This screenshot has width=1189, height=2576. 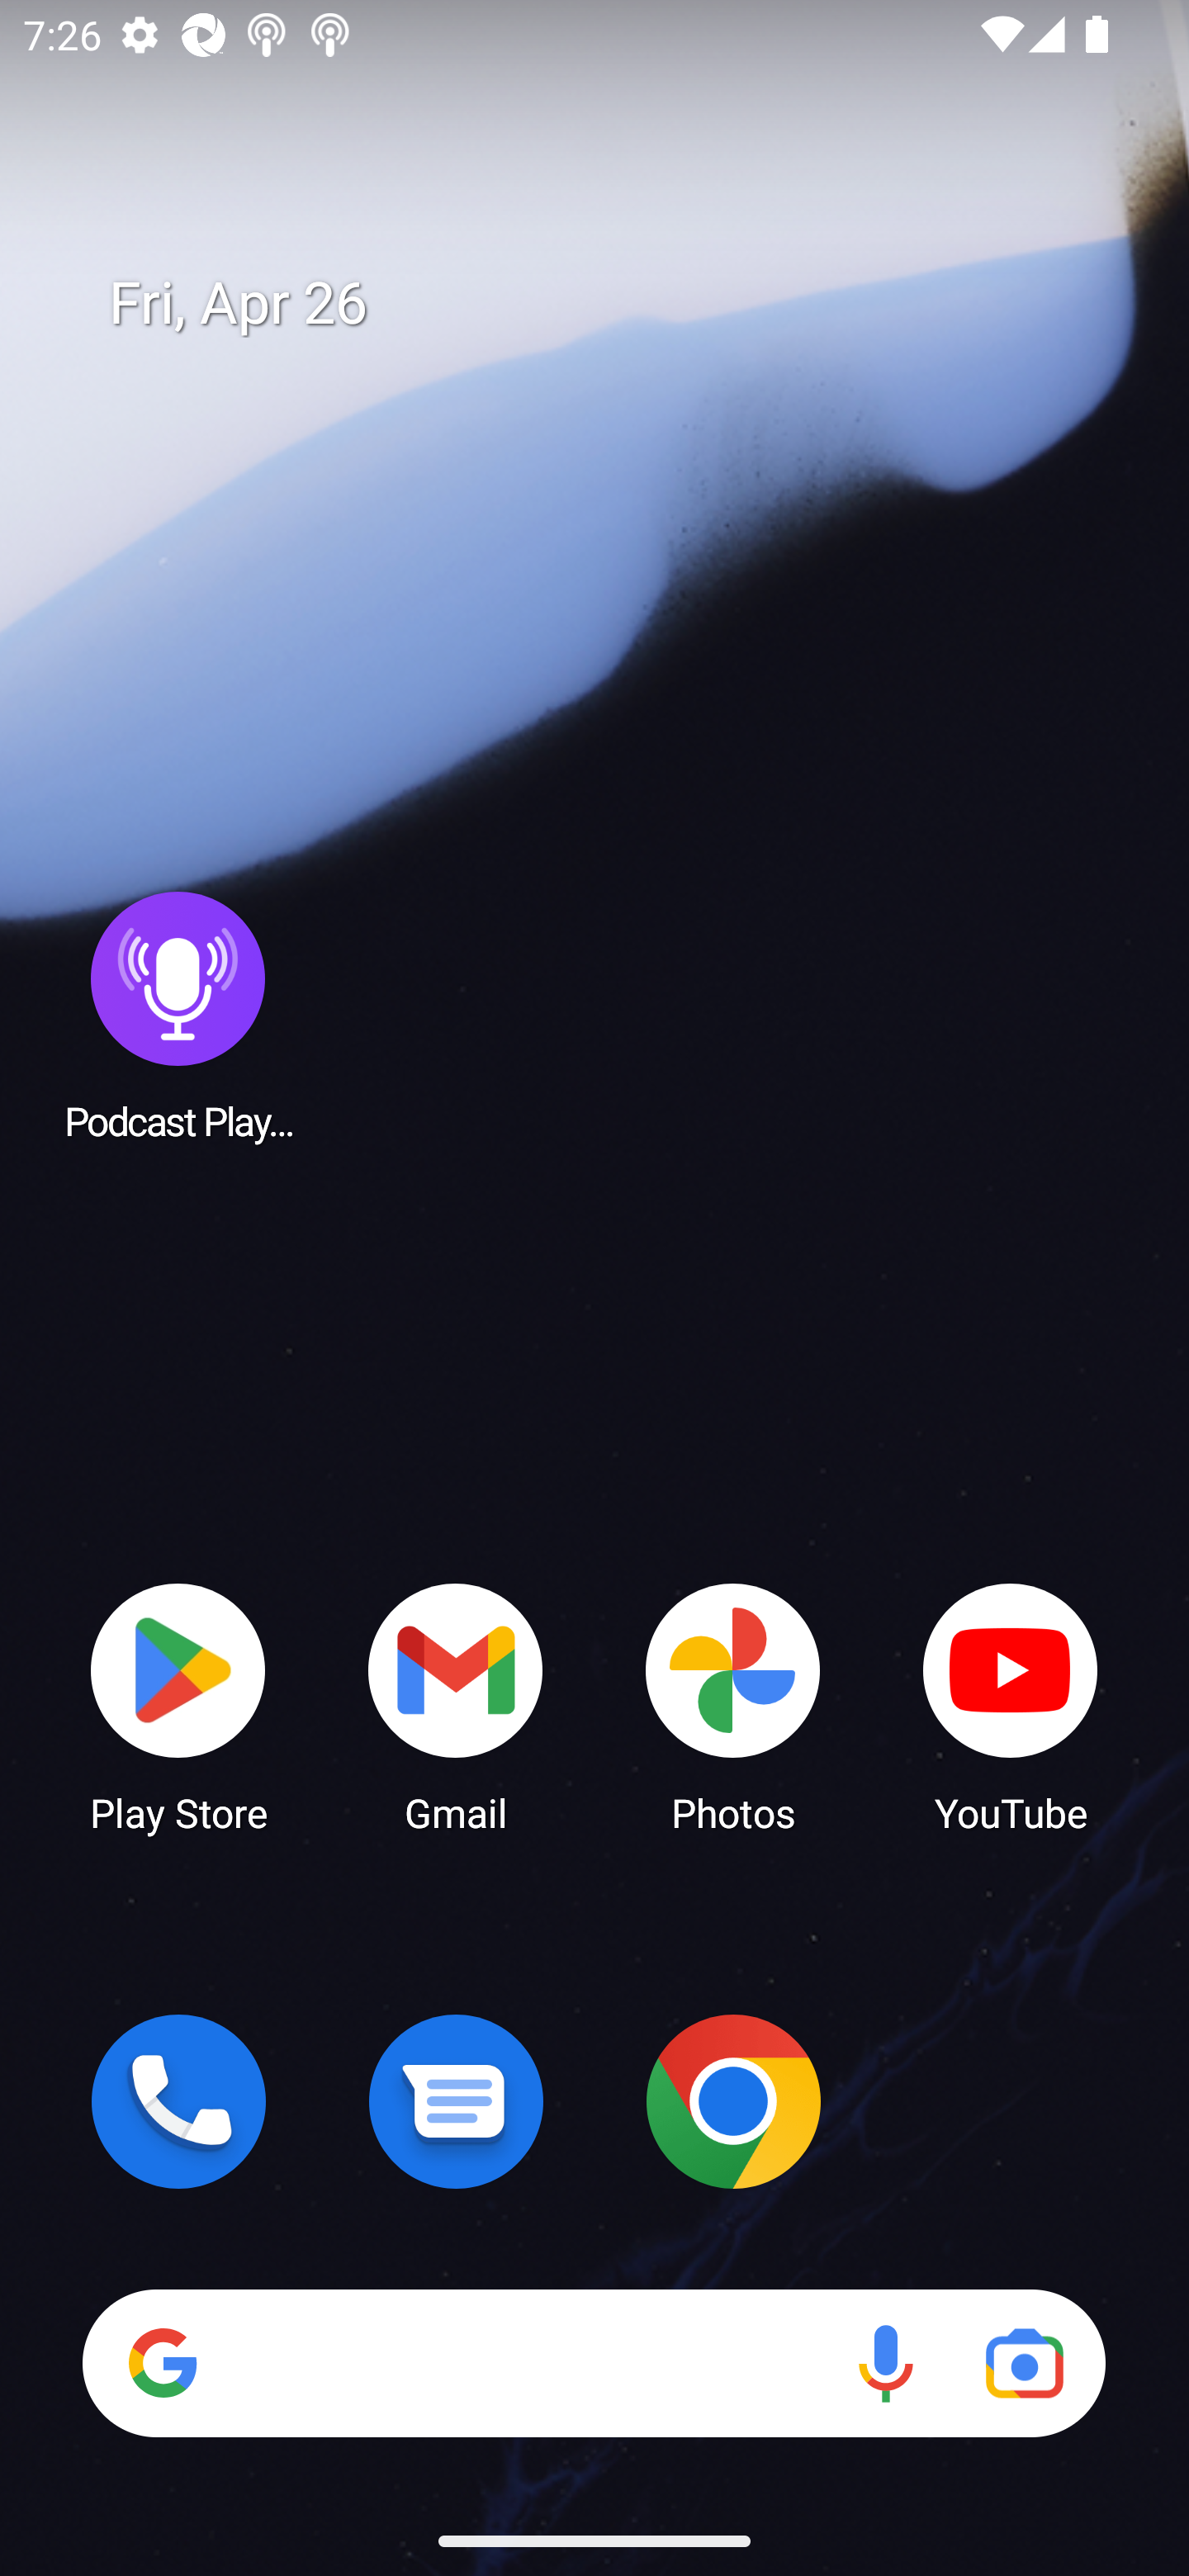 What do you see at coordinates (1011, 1706) in the screenshot?
I see `YouTube` at bounding box center [1011, 1706].